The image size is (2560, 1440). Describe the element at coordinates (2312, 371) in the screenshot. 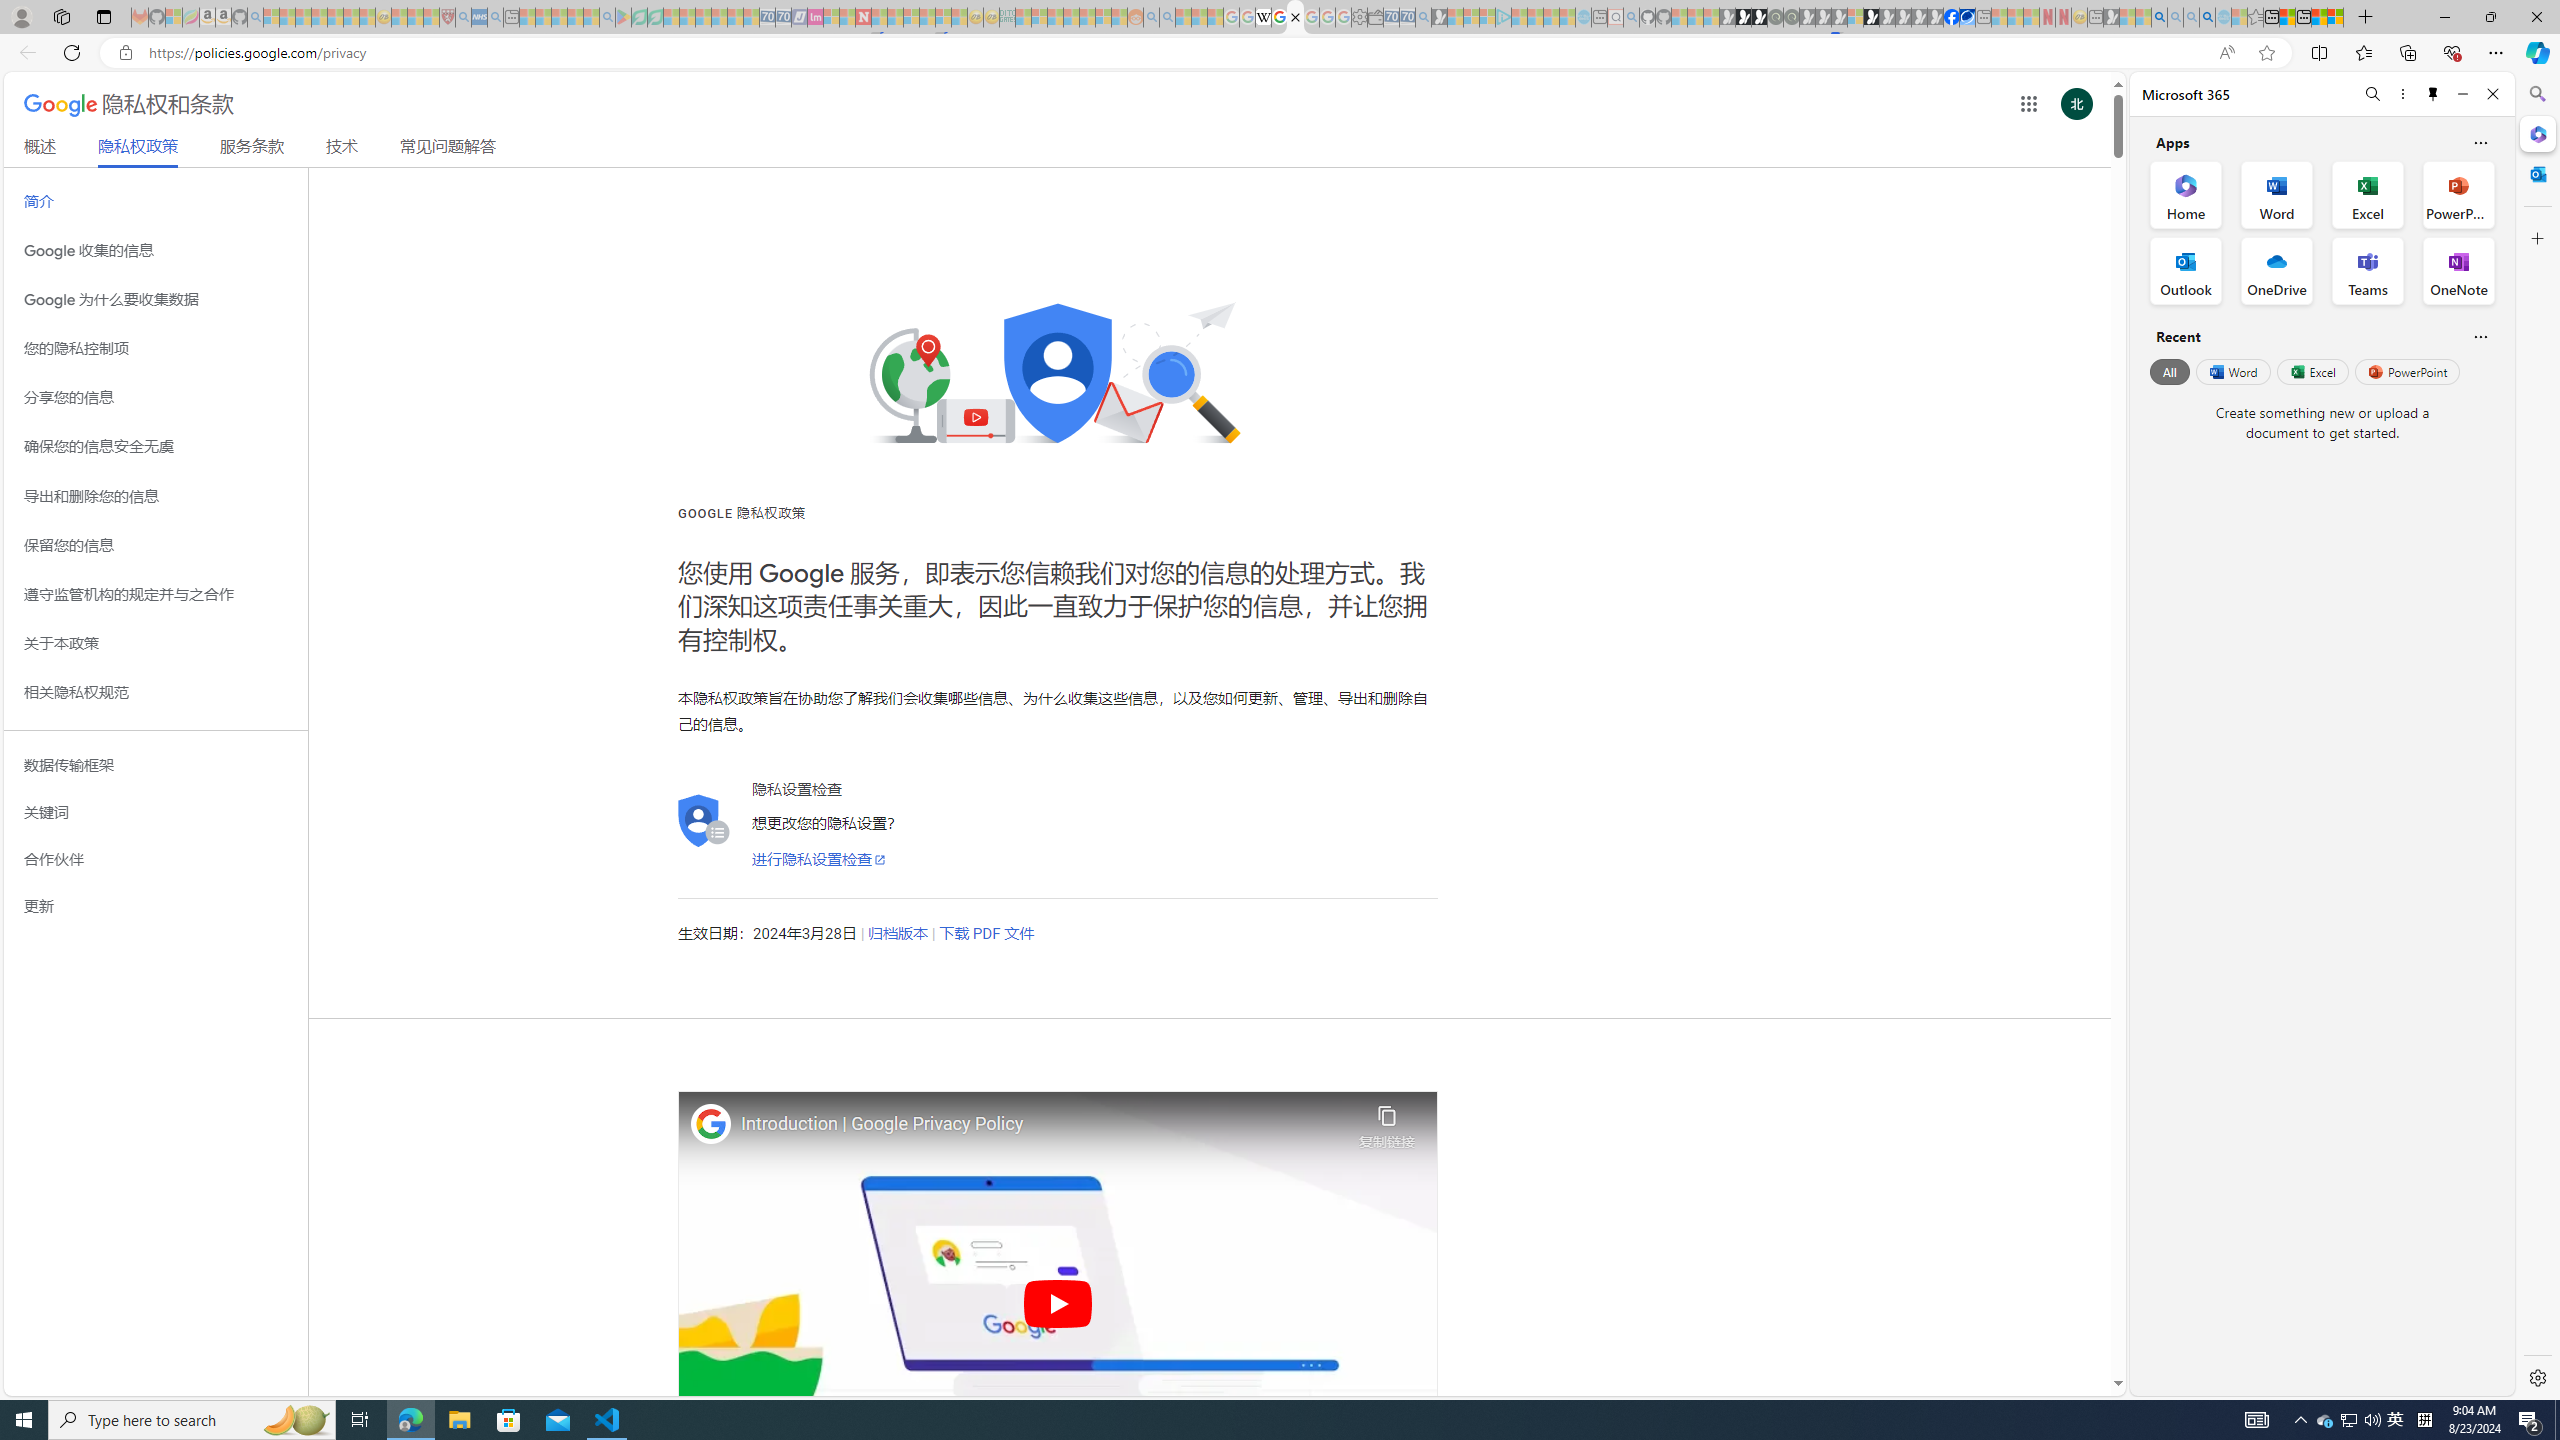

I see `Excel` at that location.